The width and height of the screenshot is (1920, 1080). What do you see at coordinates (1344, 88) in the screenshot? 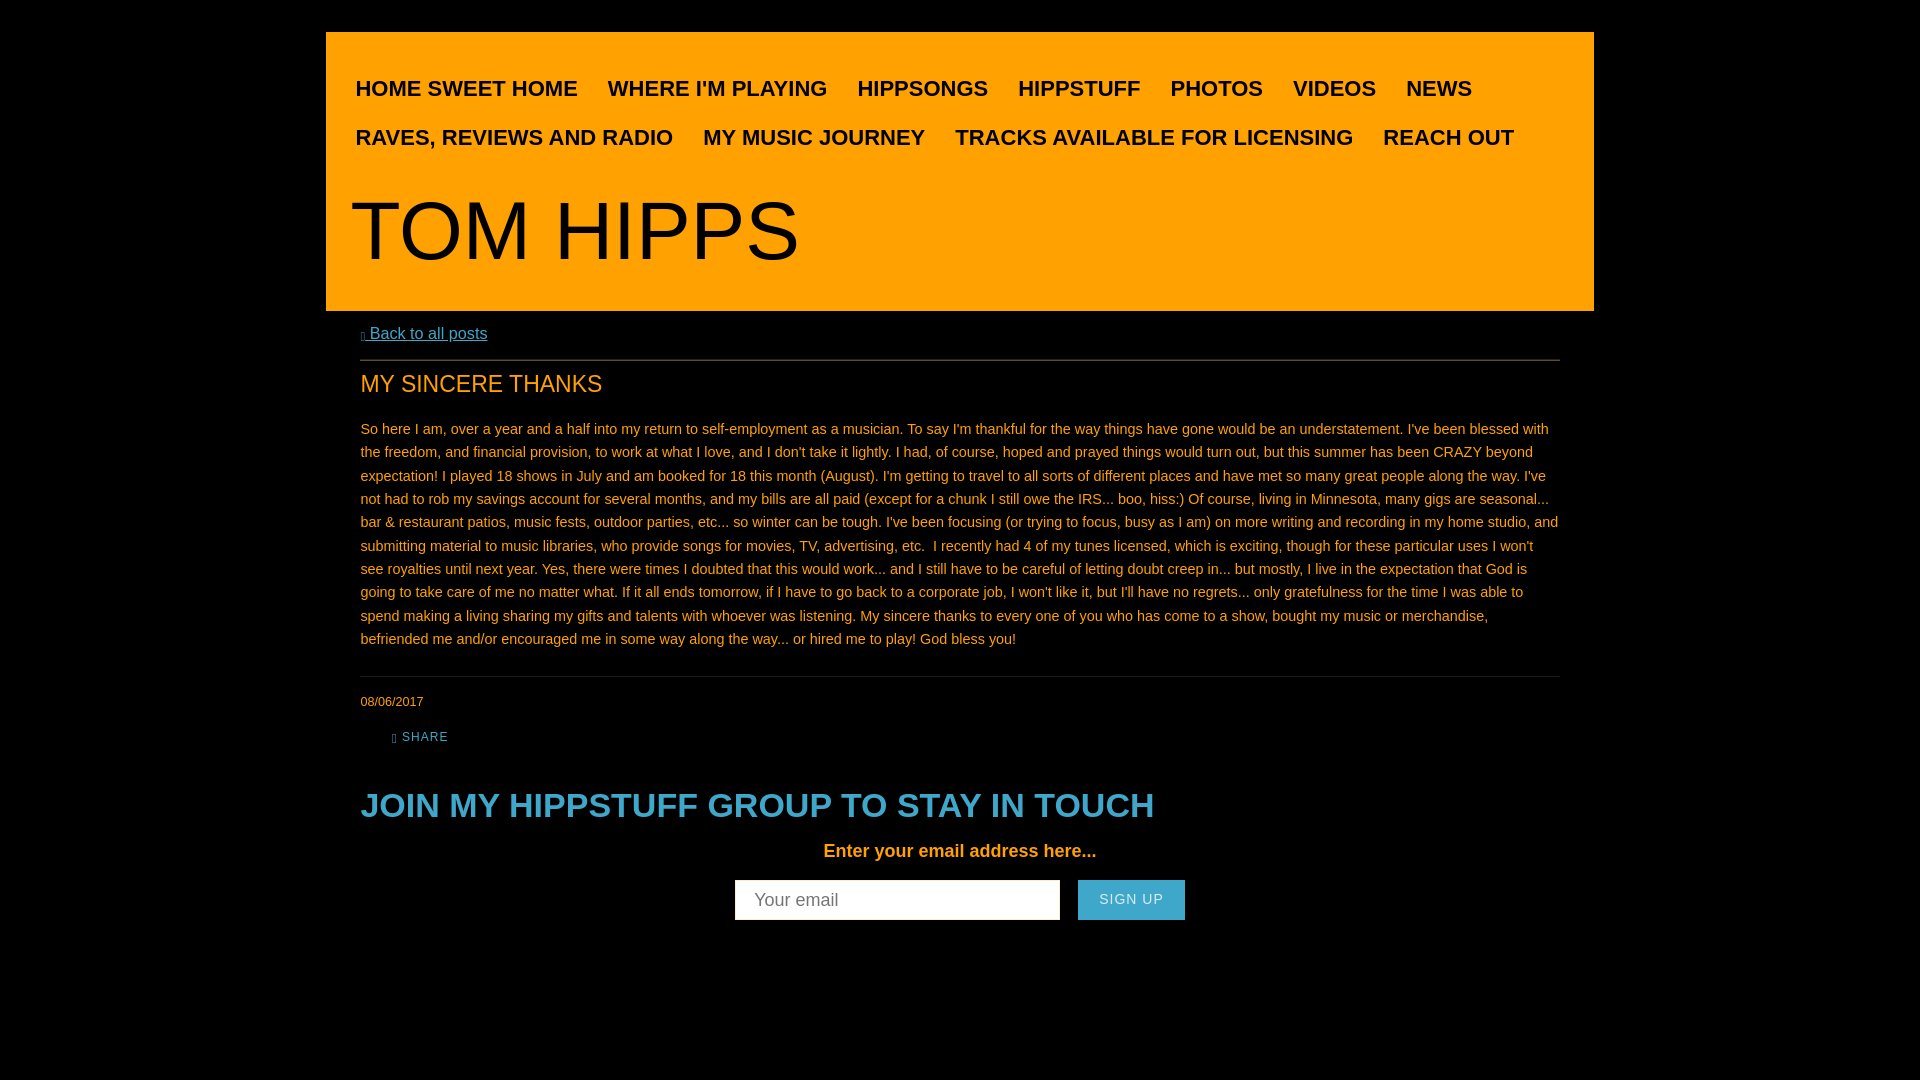
I see `VIDEOS` at bounding box center [1344, 88].